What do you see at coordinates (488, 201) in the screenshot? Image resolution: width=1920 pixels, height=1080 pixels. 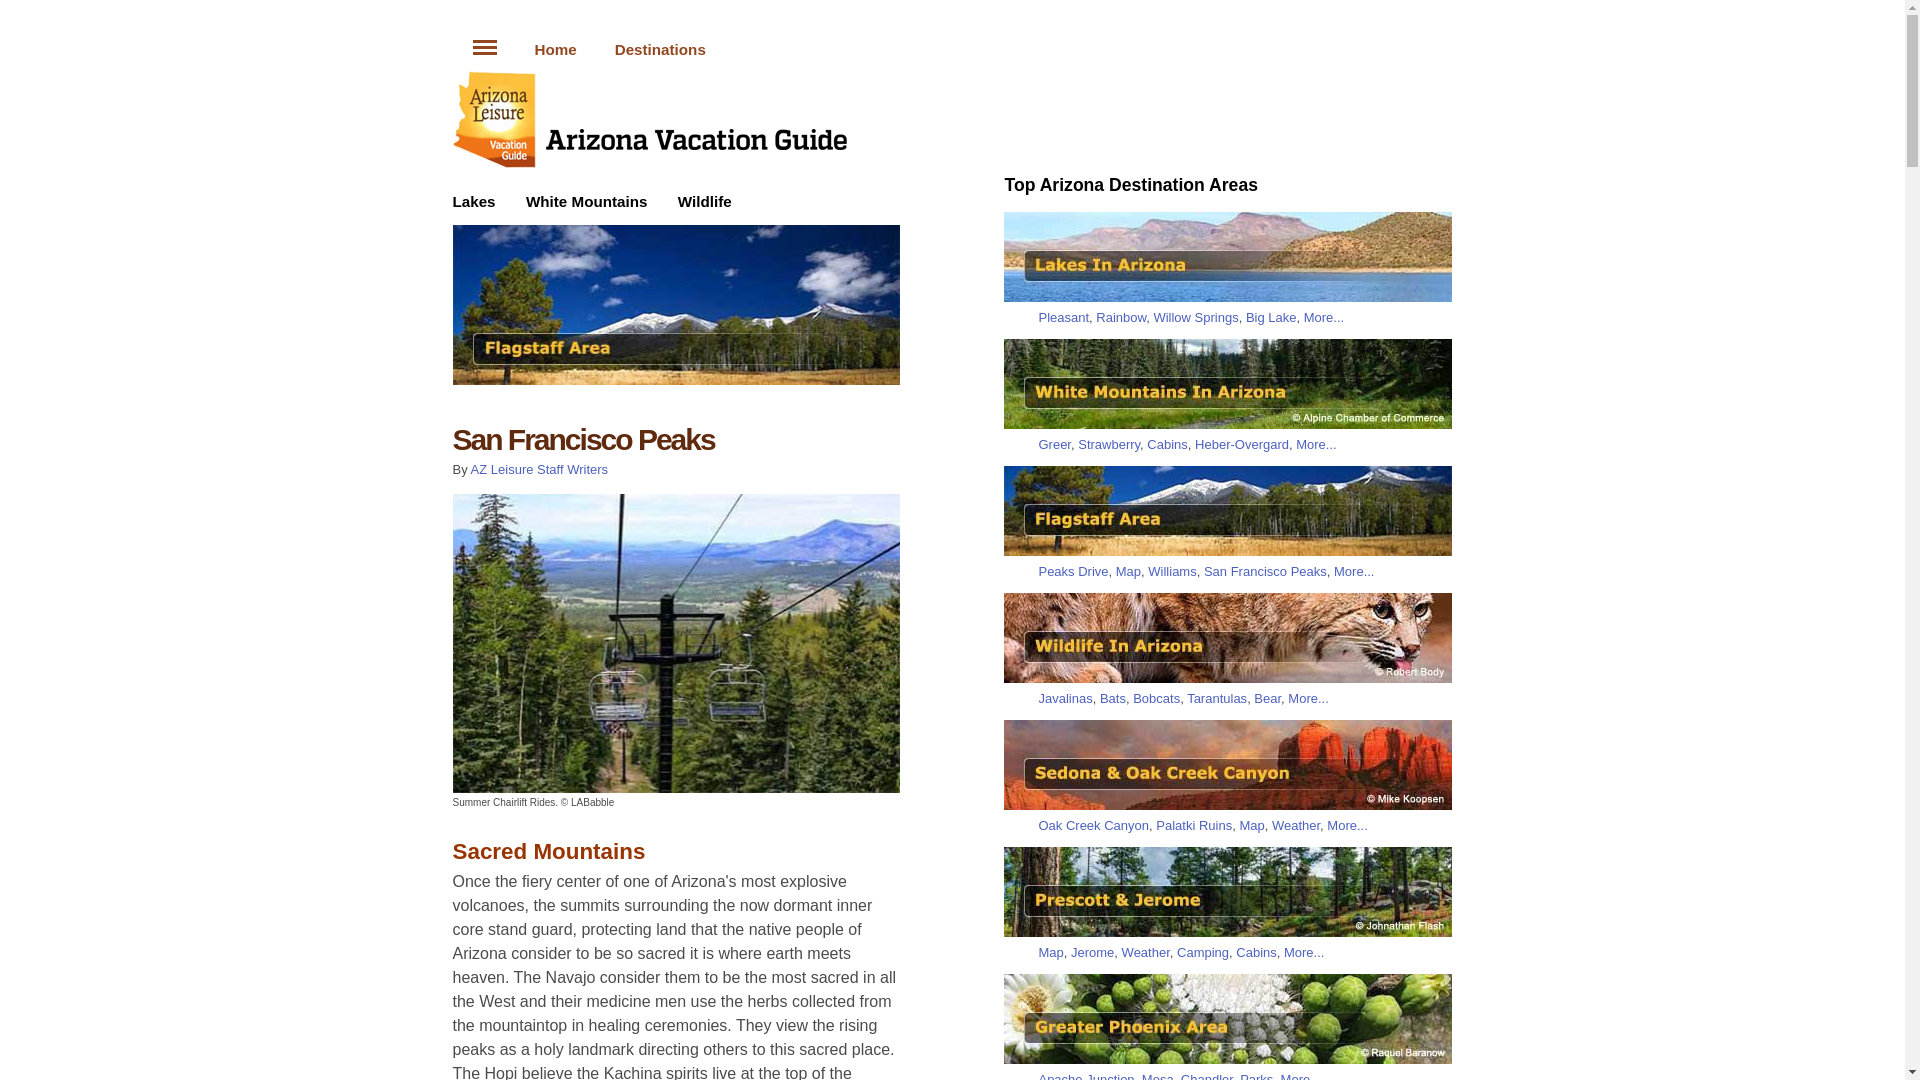 I see `Arizona Lakes` at bounding box center [488, 201].